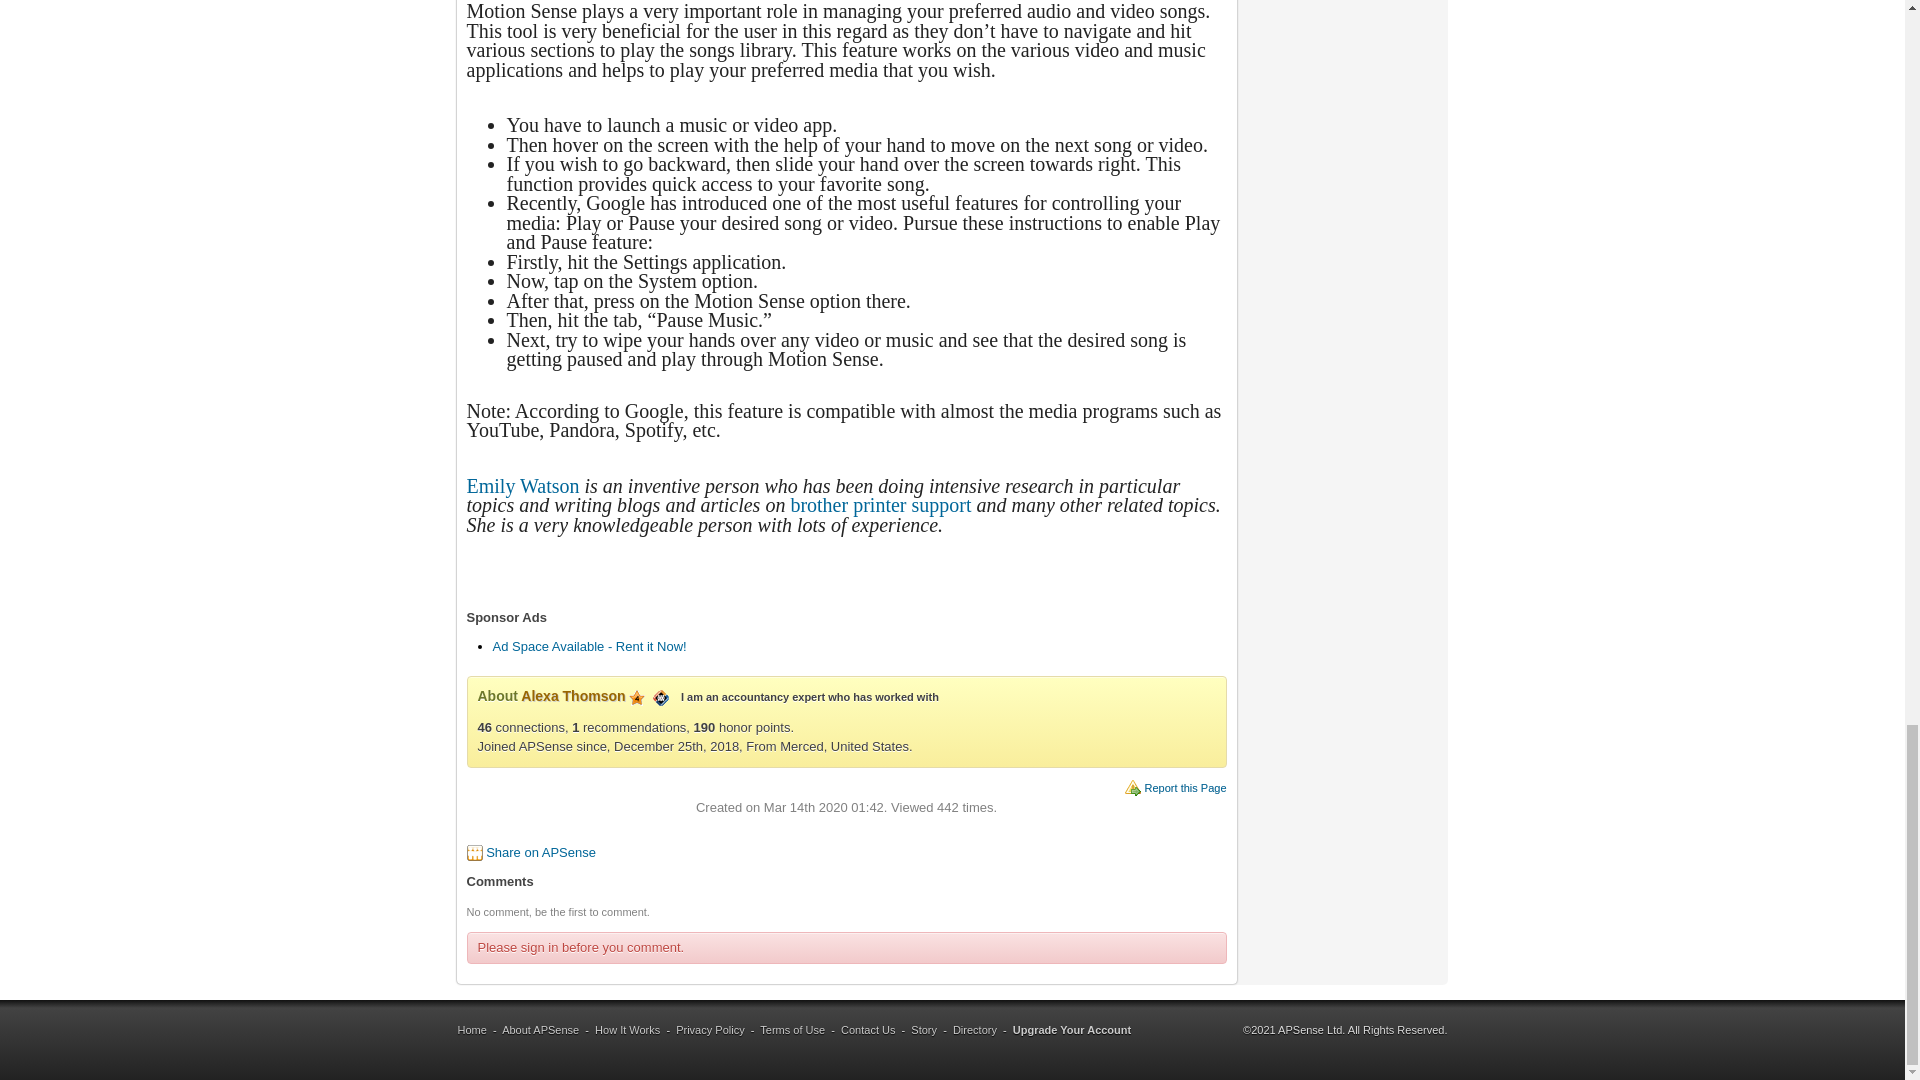  What do you see at coordinates (588, 646) in the screenshot?
I see `Ad Space Available - Rent it Now!` at bounding box center [588, 646].